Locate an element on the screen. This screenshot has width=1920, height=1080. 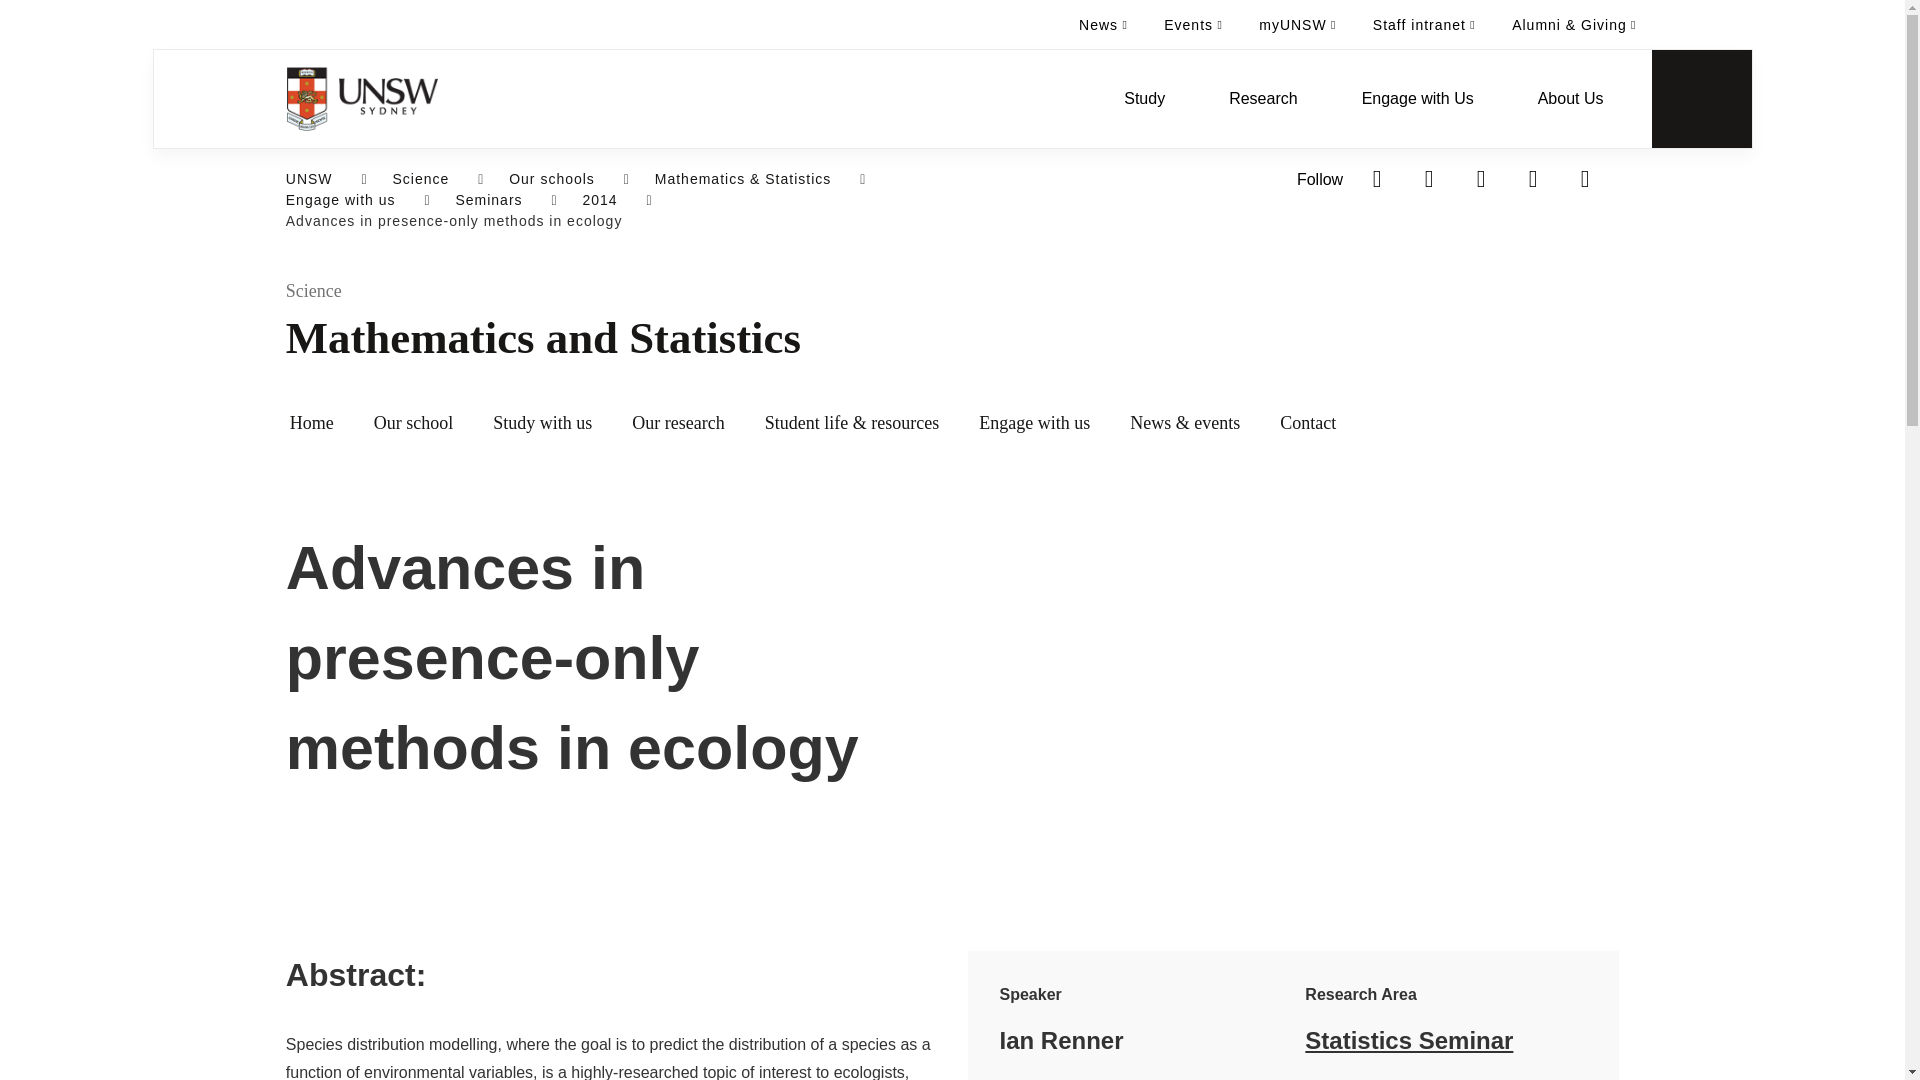
Home is located at coordinates (362, 98).